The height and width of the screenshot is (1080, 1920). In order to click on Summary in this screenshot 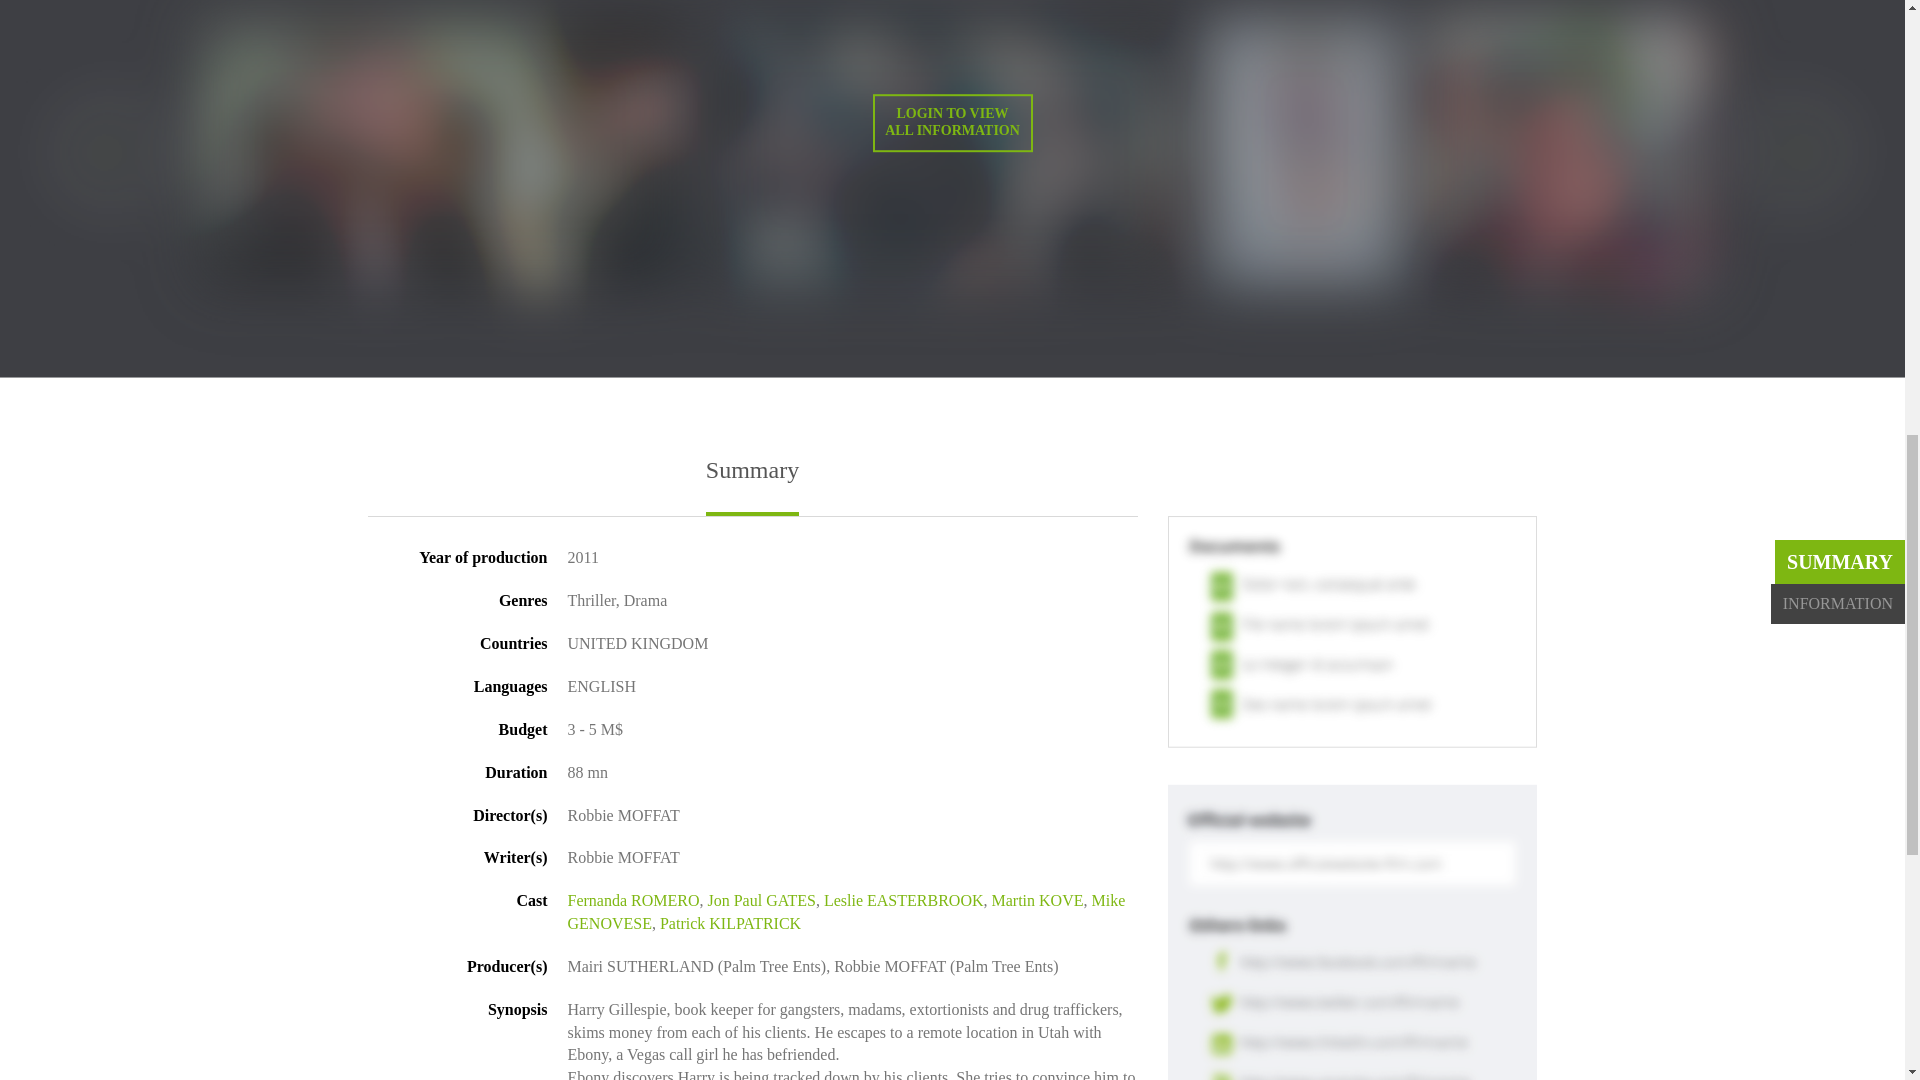, I will do `click(752, 486)`.